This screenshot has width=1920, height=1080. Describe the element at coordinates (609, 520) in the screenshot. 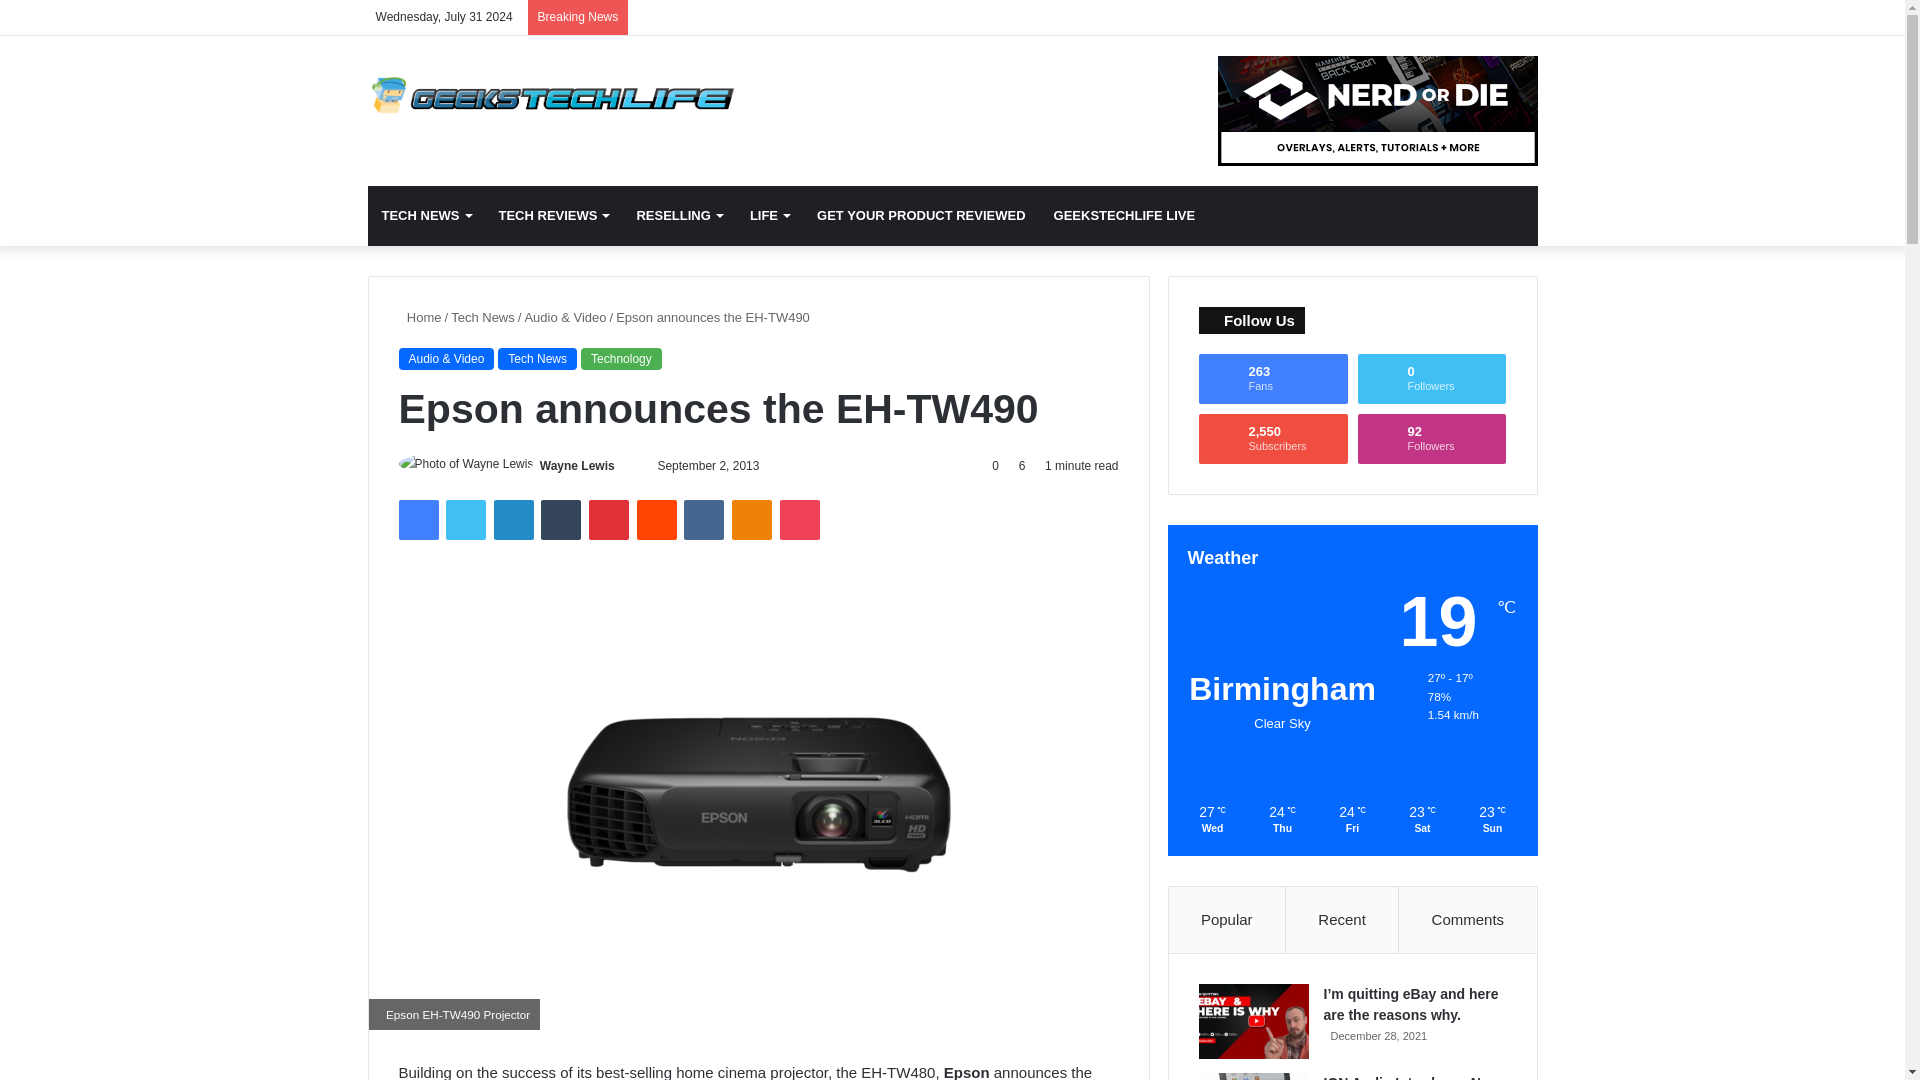

I see `Pinterest` at that location.